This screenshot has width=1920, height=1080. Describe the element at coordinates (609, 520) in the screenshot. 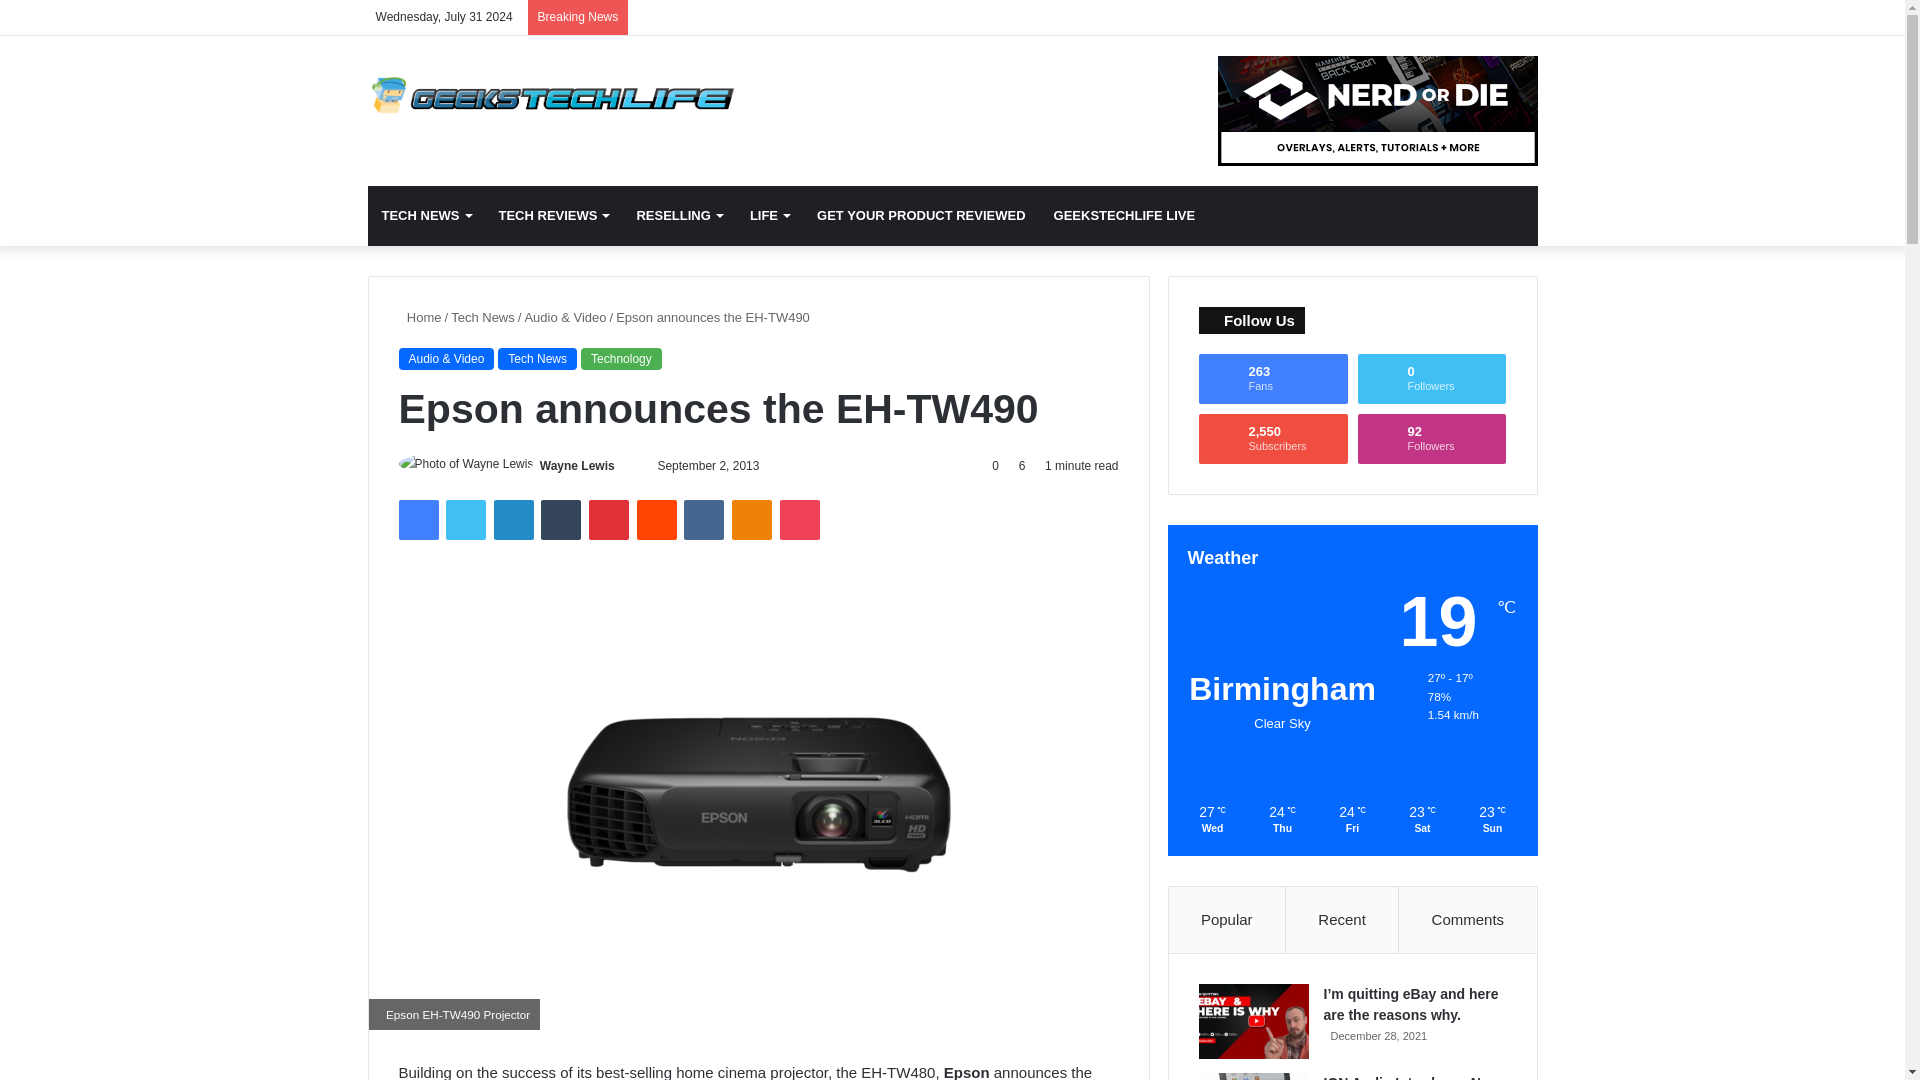

I see `Pinterest` at that location.